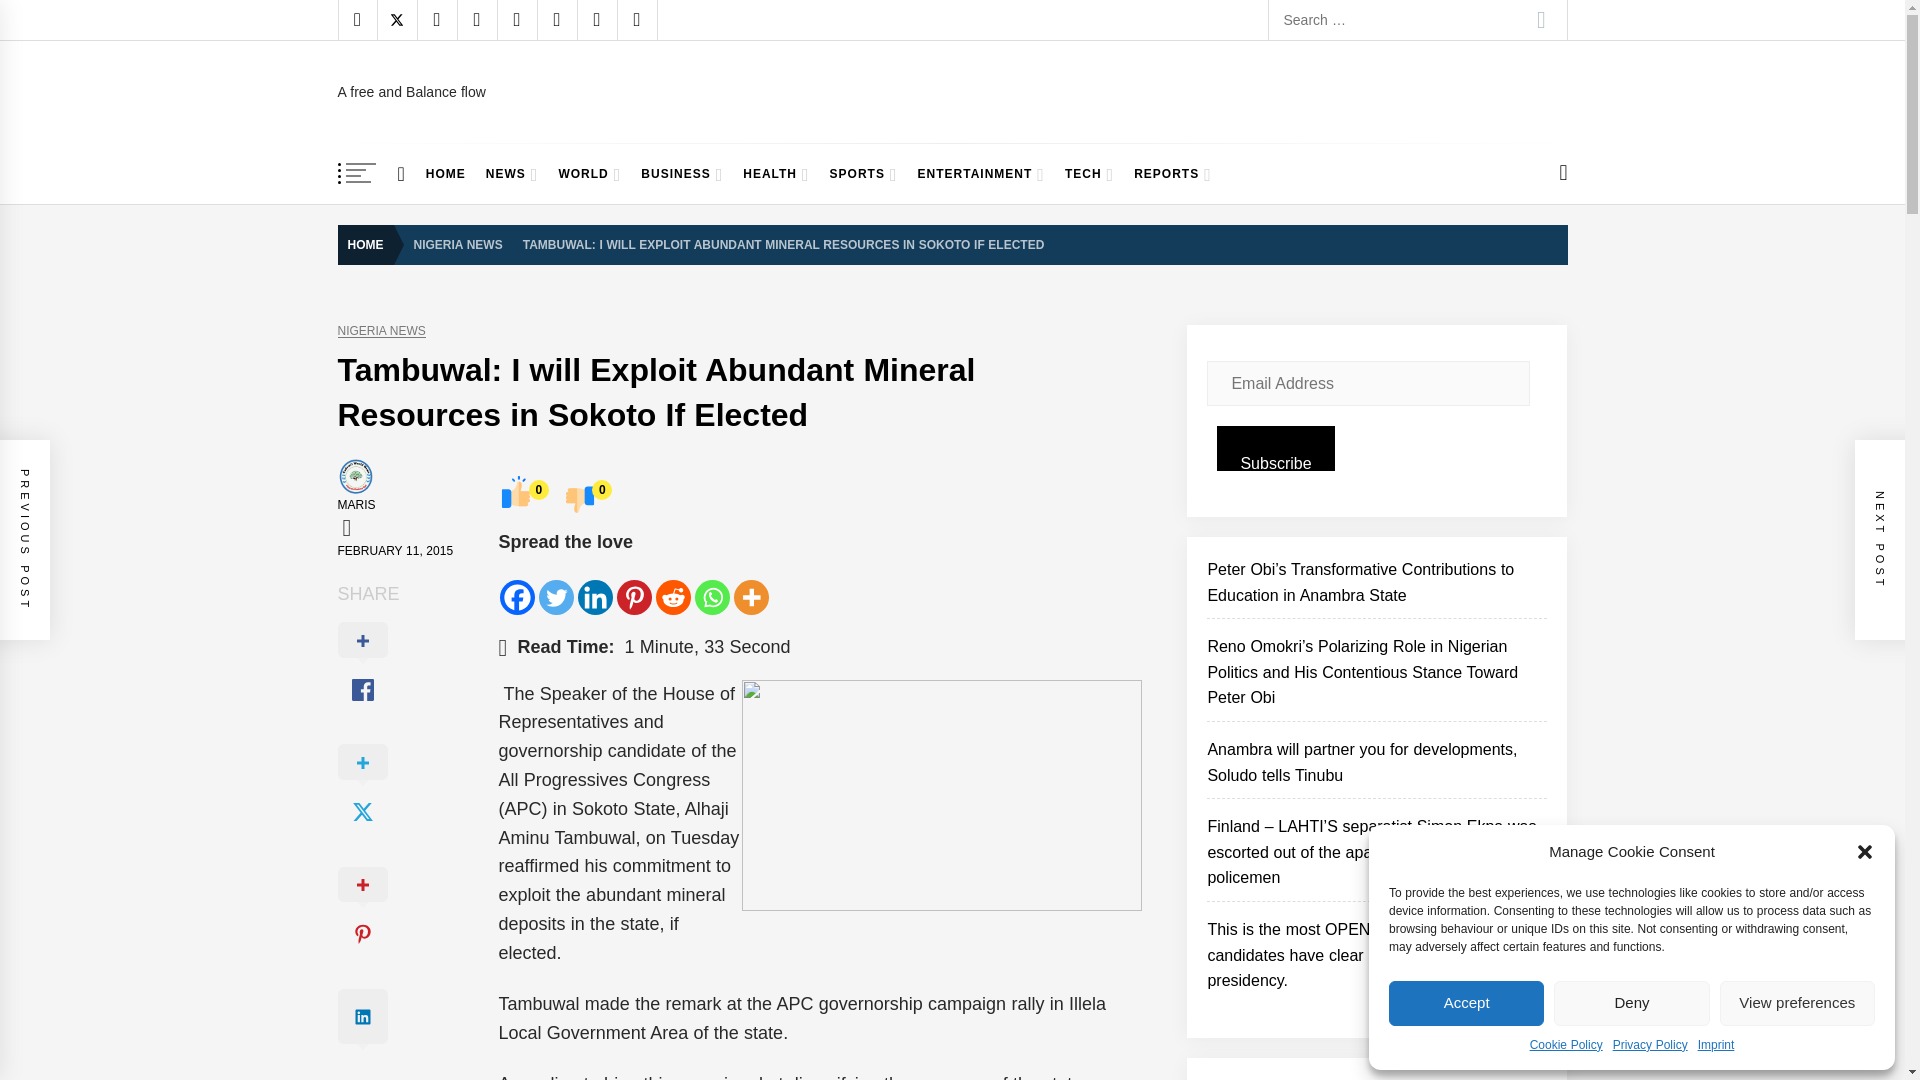 The image size is (1920, 1080). Describe the element at coordinates (446, 174) in the screenshot. I see `HOME` at that location.